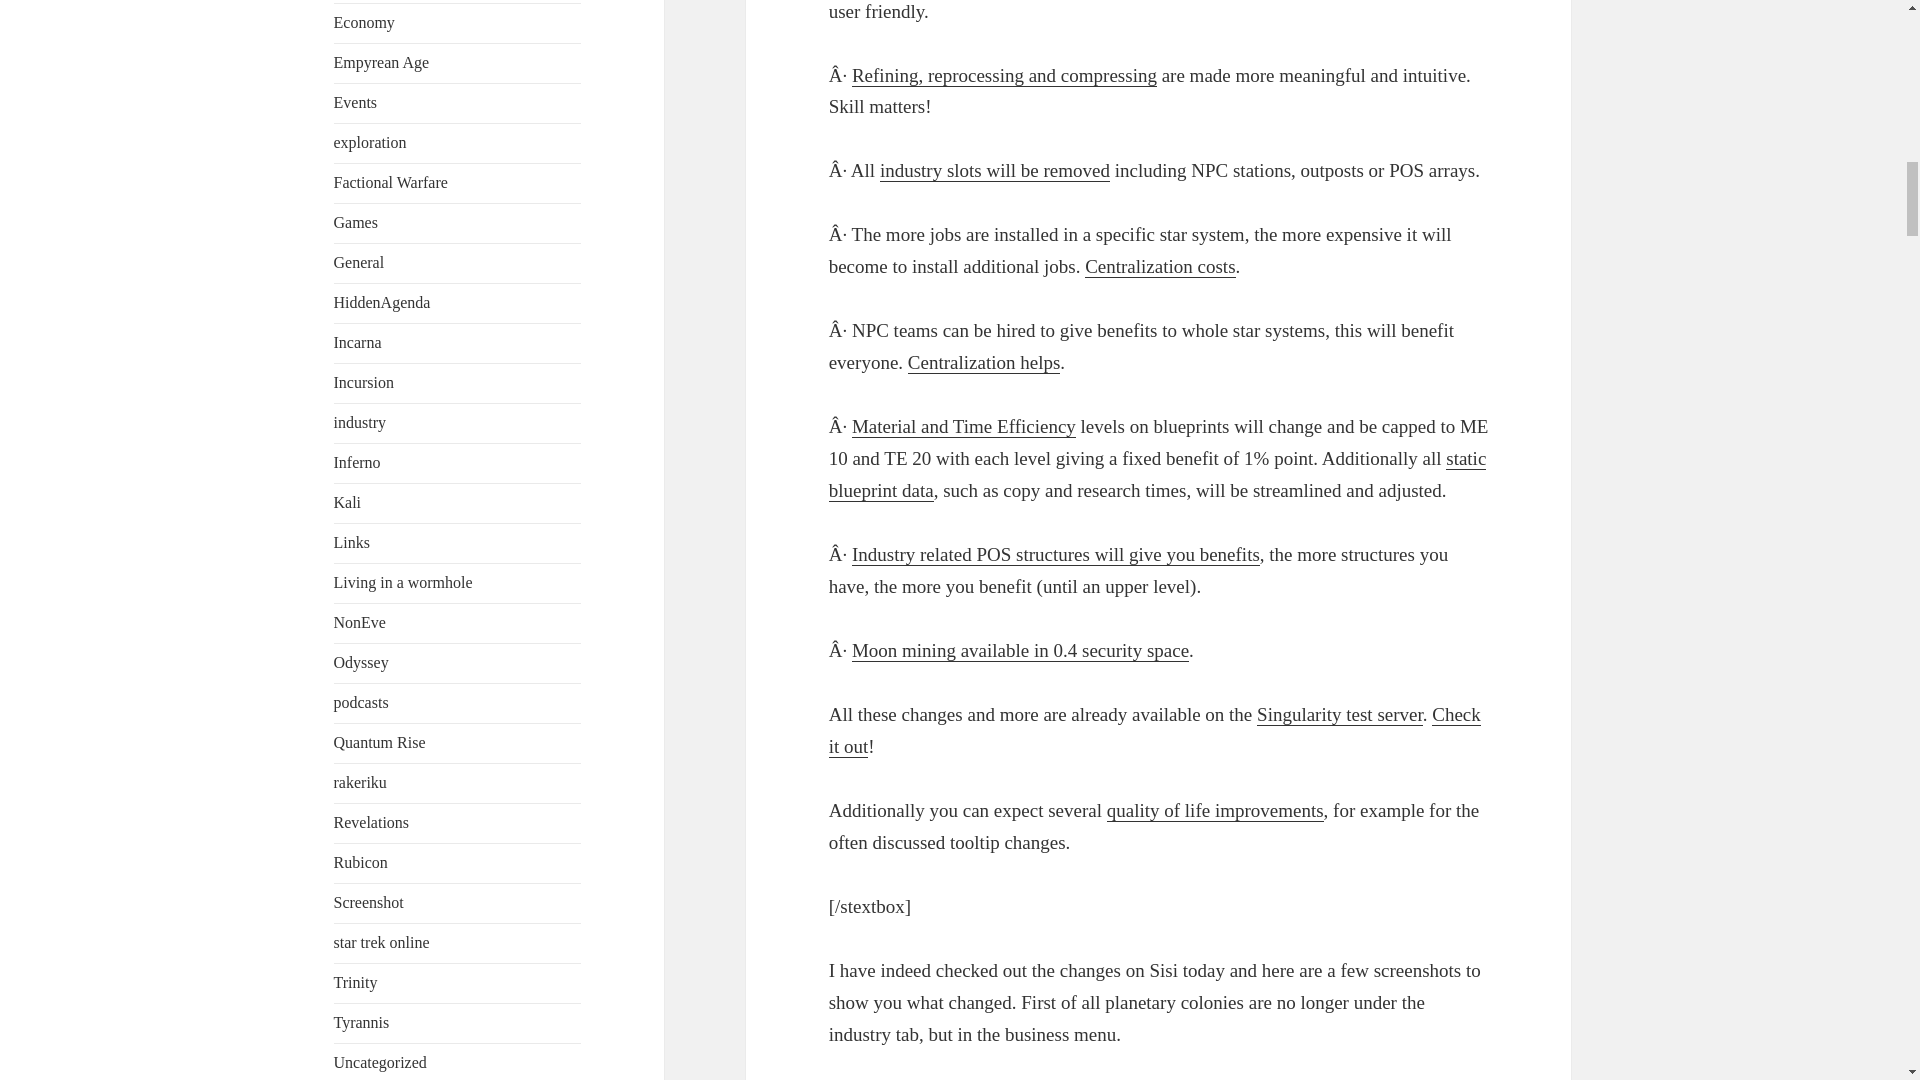 This screenshot has width=1920, height=1080. Describe the element at coordinates (370, 142) in the screenshot. I see `exploration` at that location.